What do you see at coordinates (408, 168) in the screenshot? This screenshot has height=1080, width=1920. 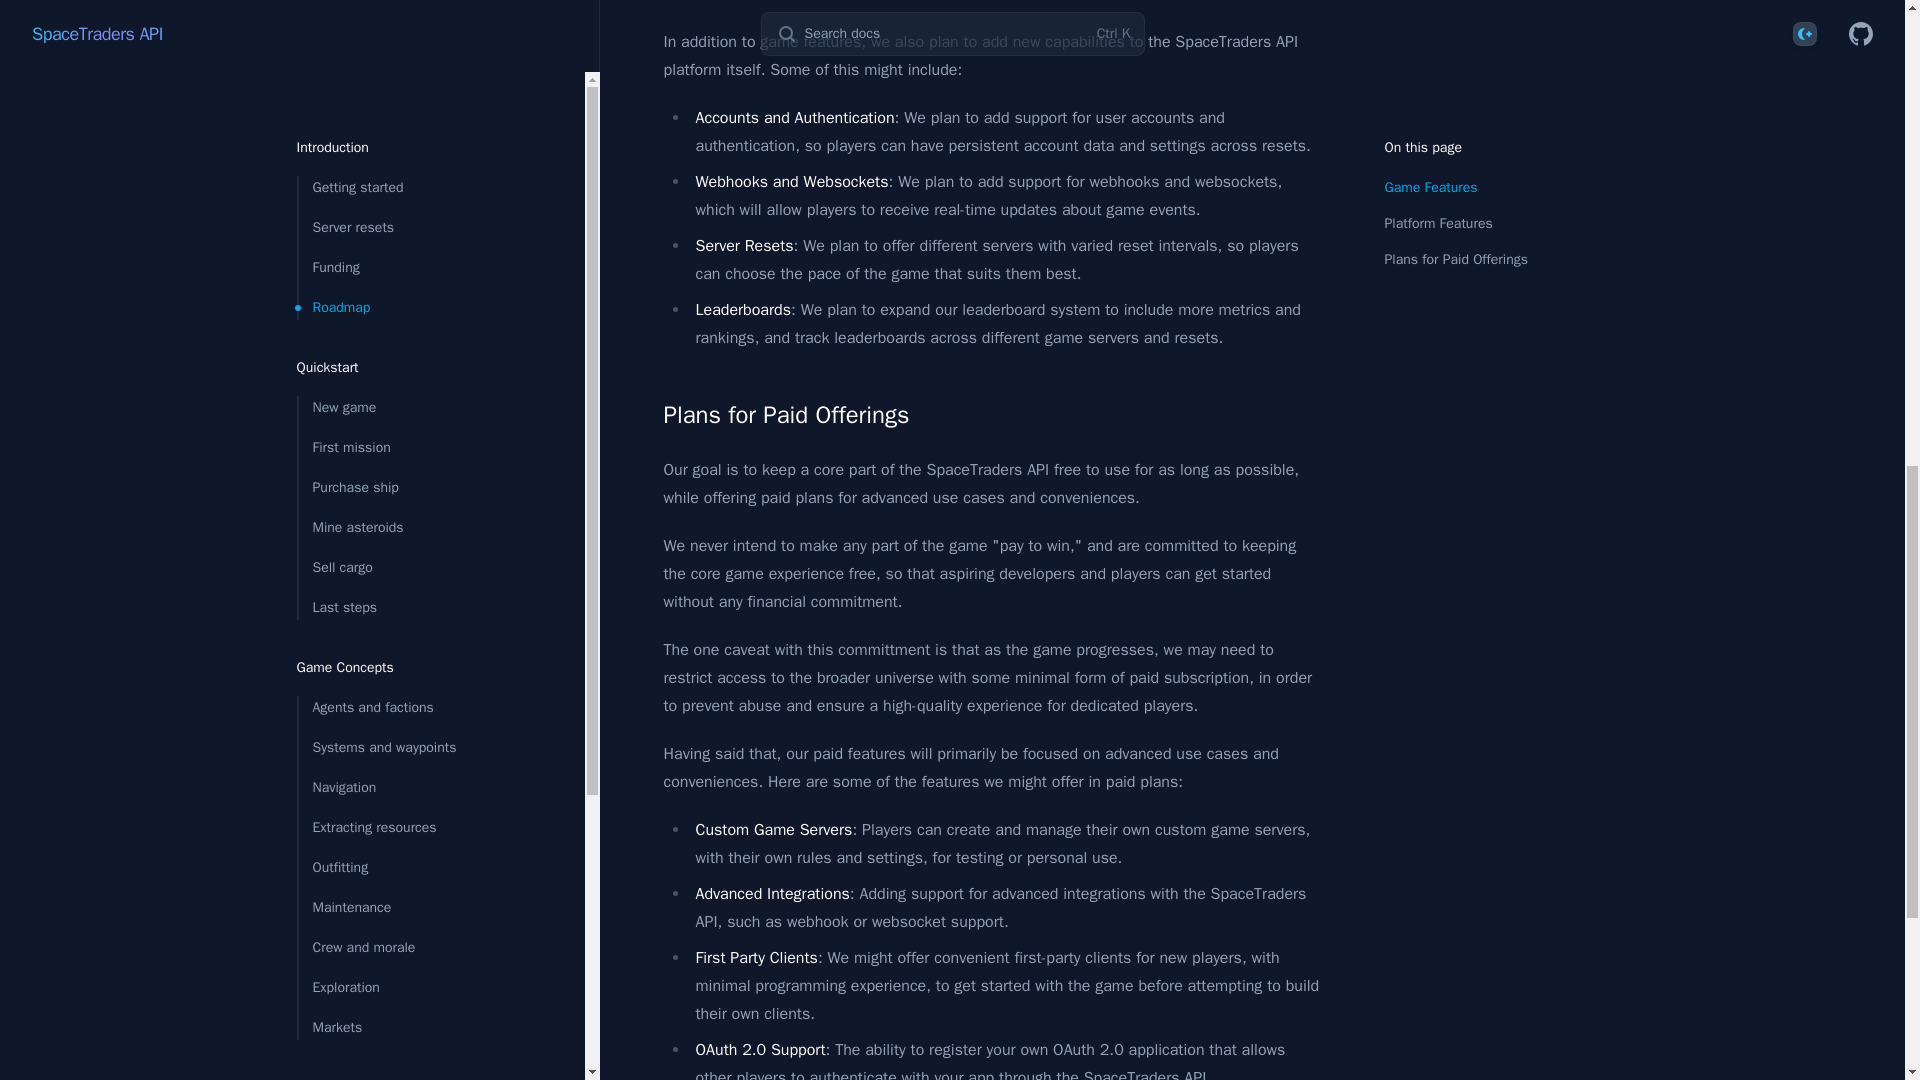 I see `Rate limits` at bounding box center [408, 168].